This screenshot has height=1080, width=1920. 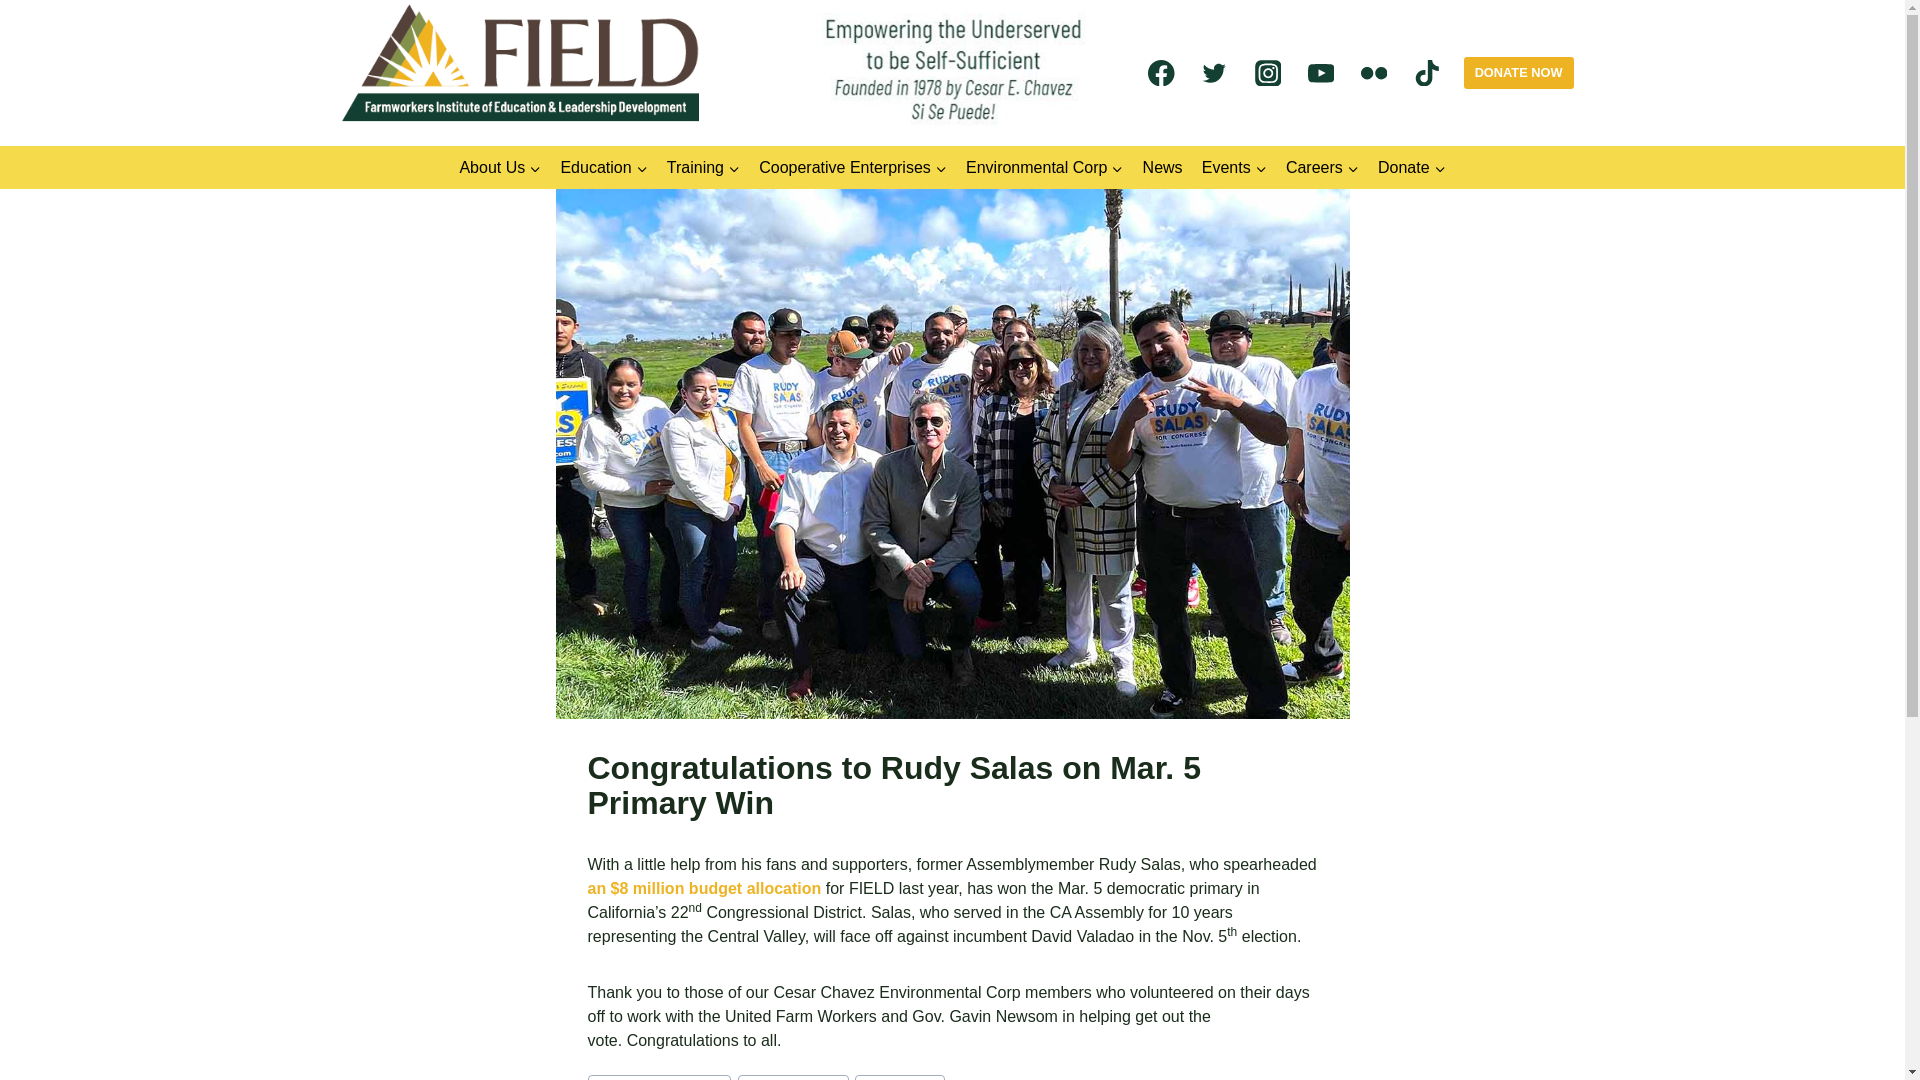 What do you see at coordinates (702, 167) in the screenshot?
I see `Training` at bounding box center [702, 167].